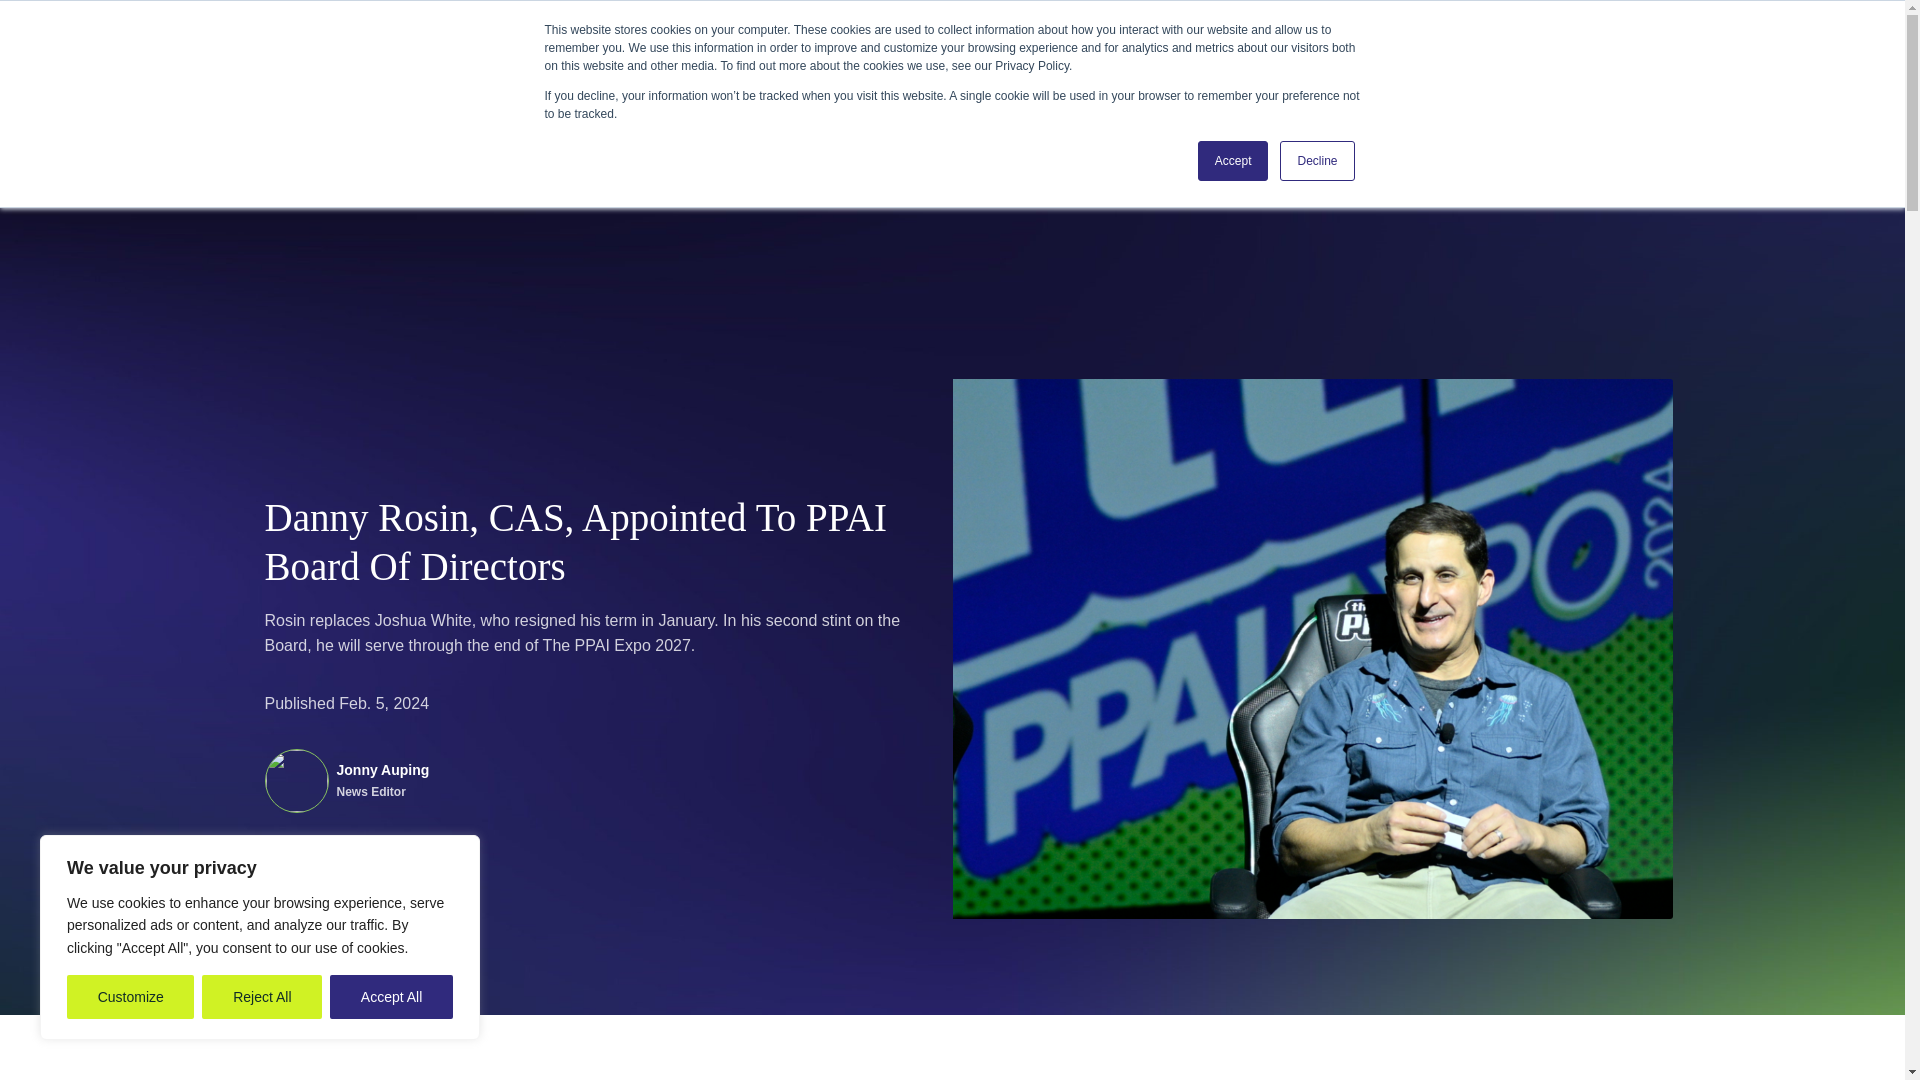 The image size is (1920, 1080). Describe the element at coordinates (522, 34) in the screenshot. I see `PPAI MEDIA` at that location.